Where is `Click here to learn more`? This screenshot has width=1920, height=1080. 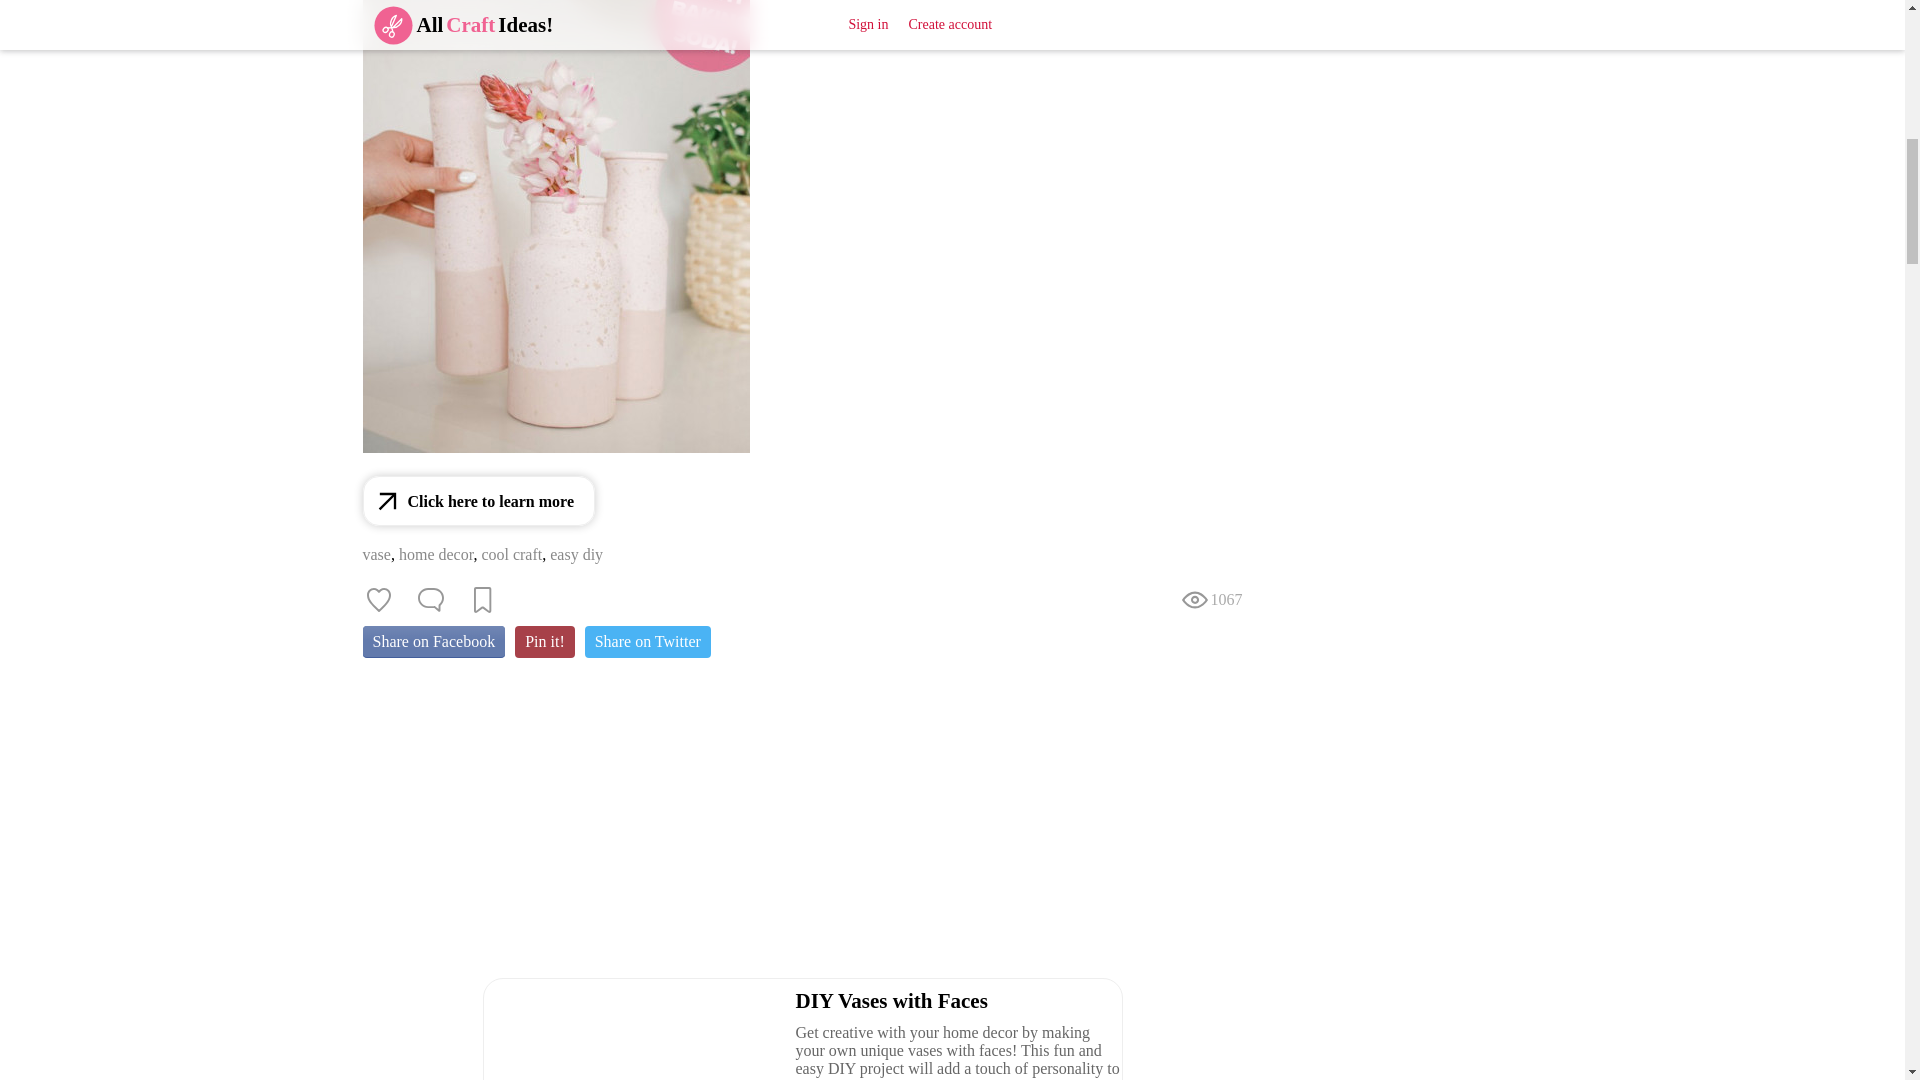 Click here to learn more is located at coordinates (478, 500).